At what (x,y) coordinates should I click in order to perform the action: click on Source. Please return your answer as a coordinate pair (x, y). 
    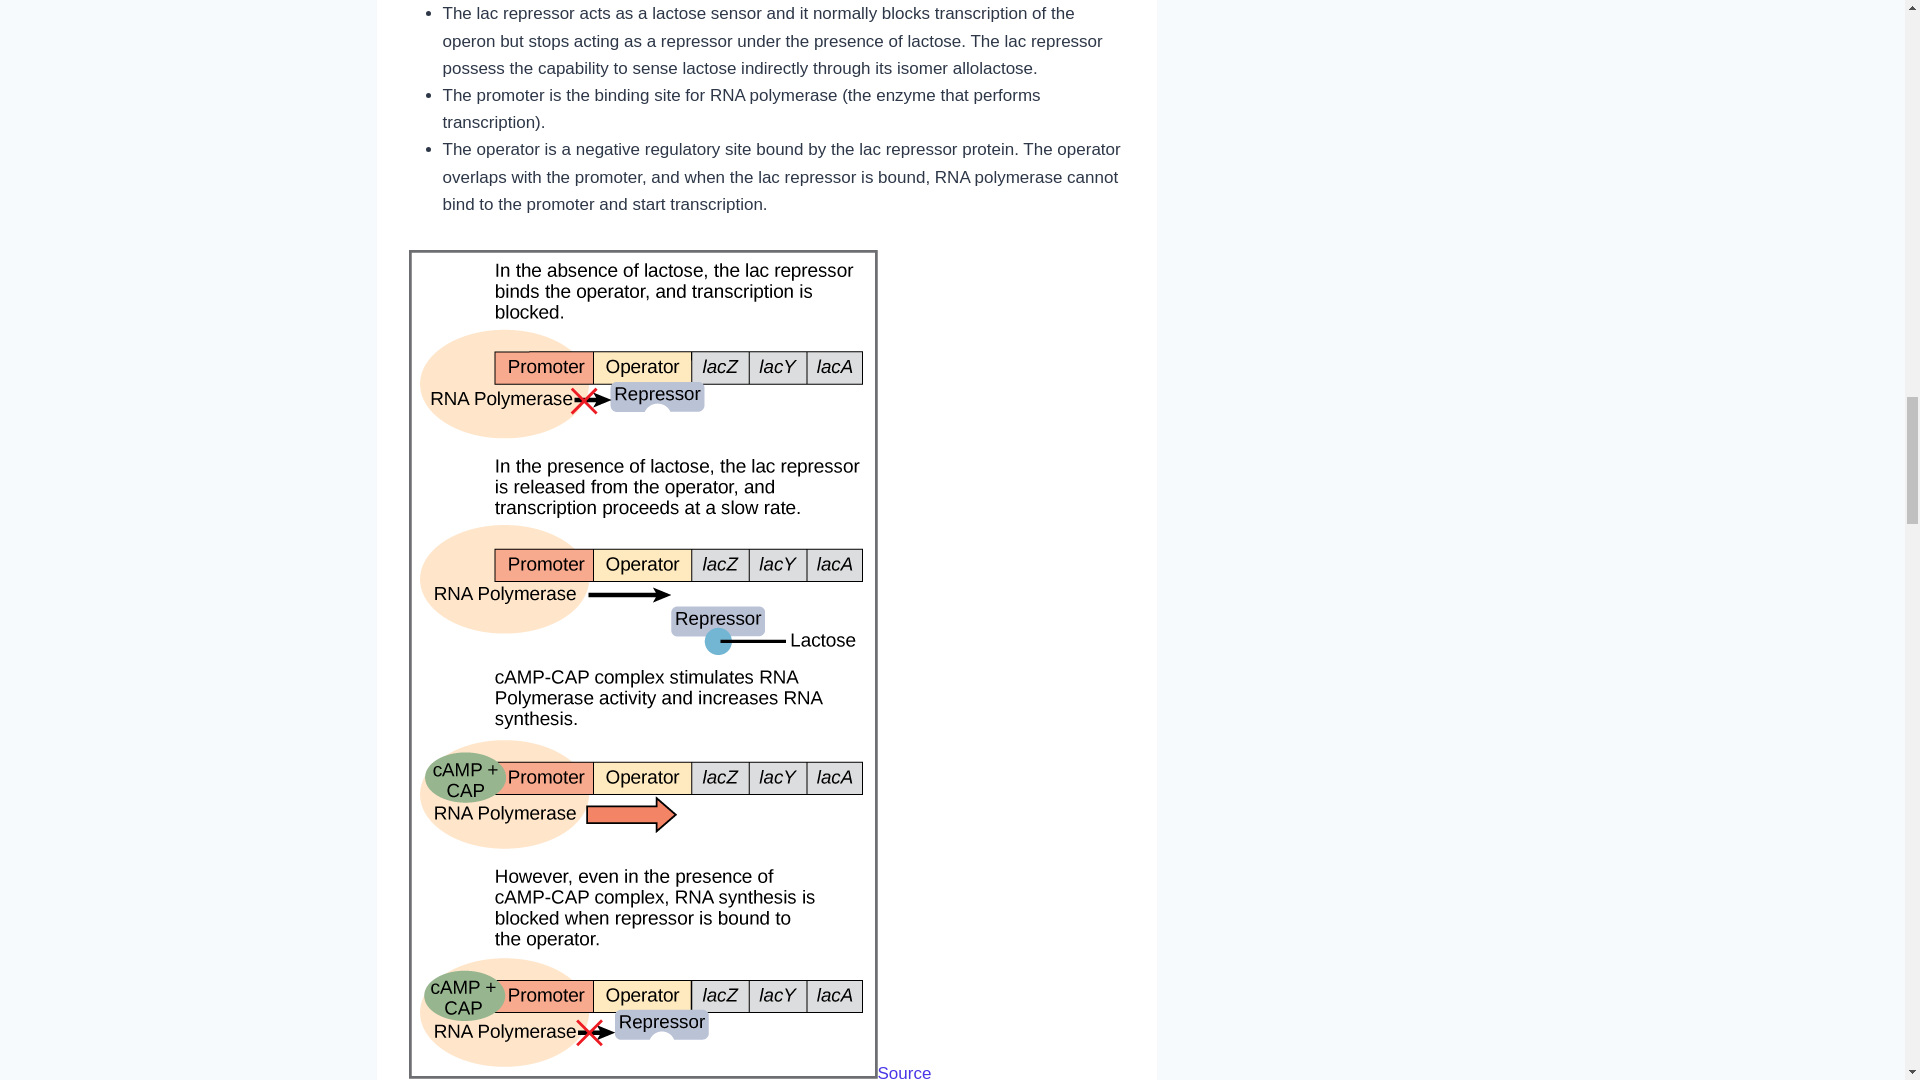
    Looking at the image, I should click on (904, 1072).